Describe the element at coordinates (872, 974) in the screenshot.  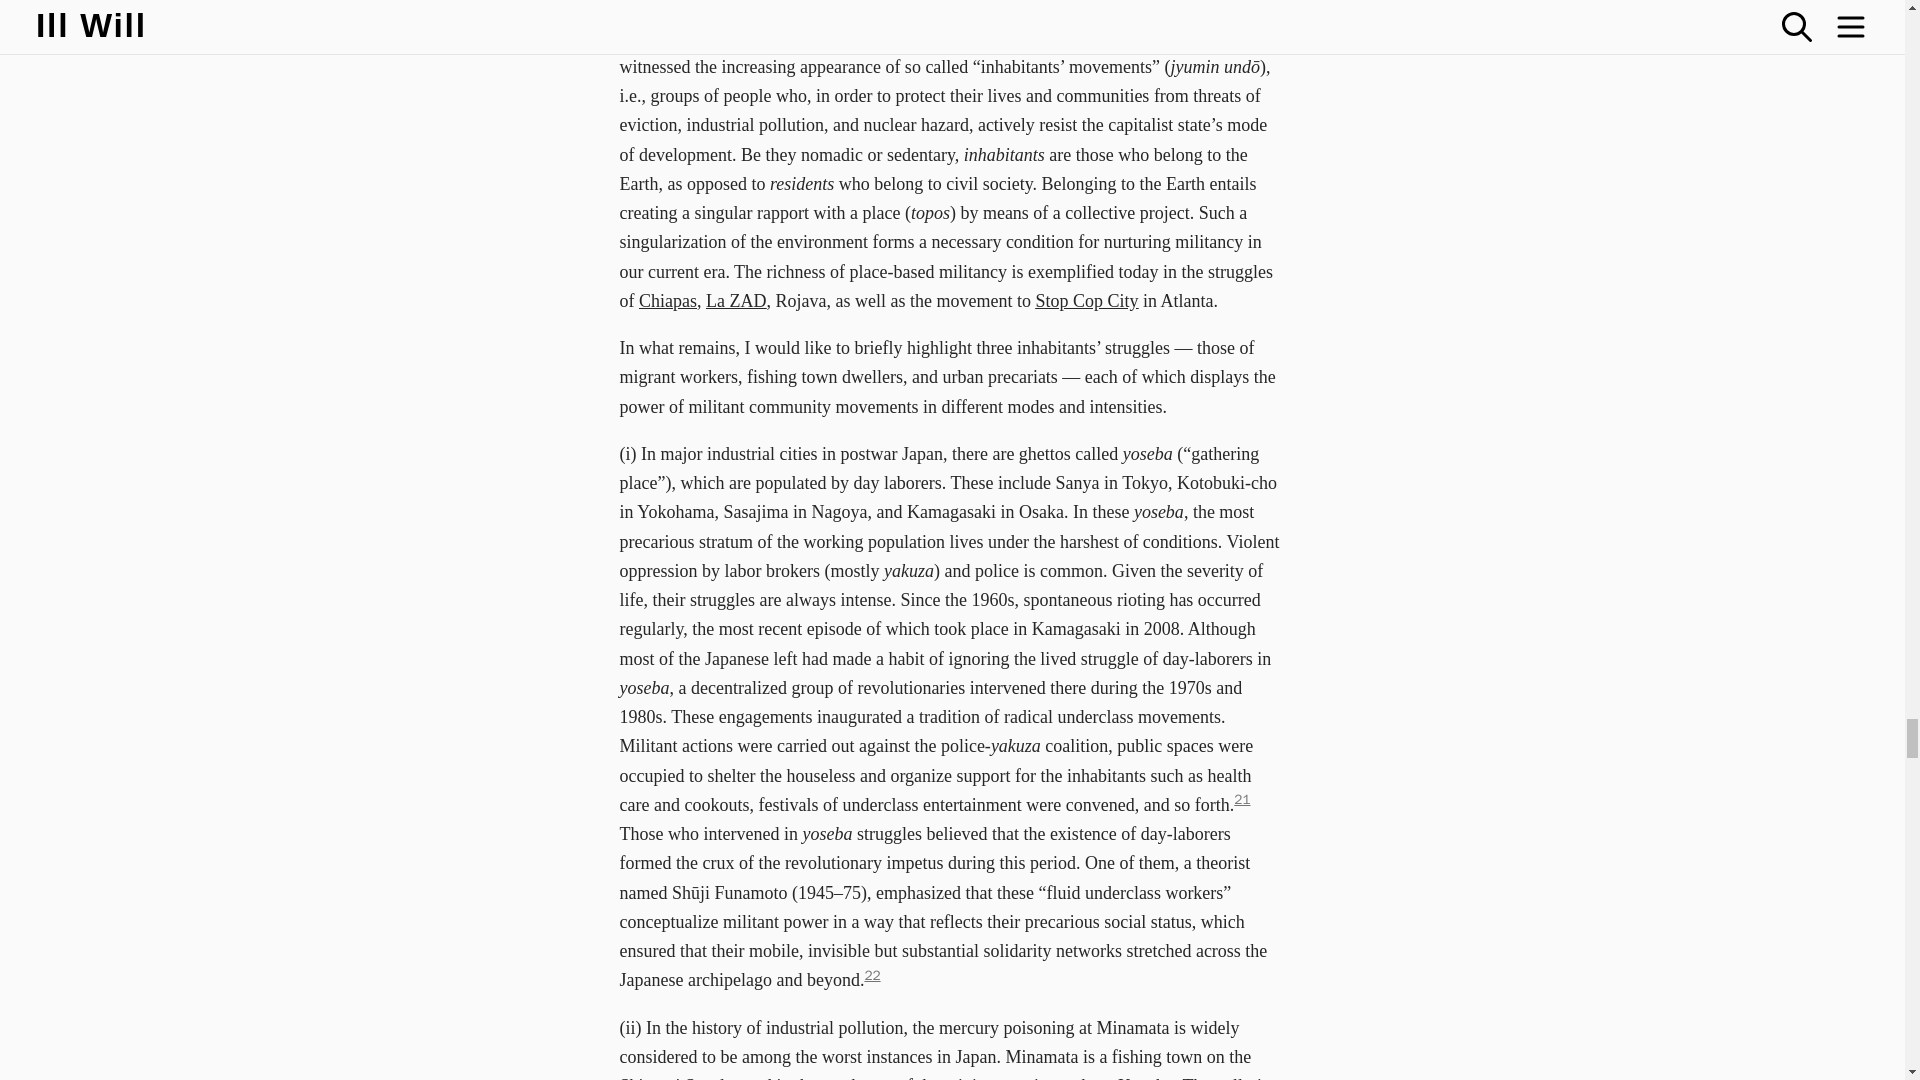
I see `22` at that location.